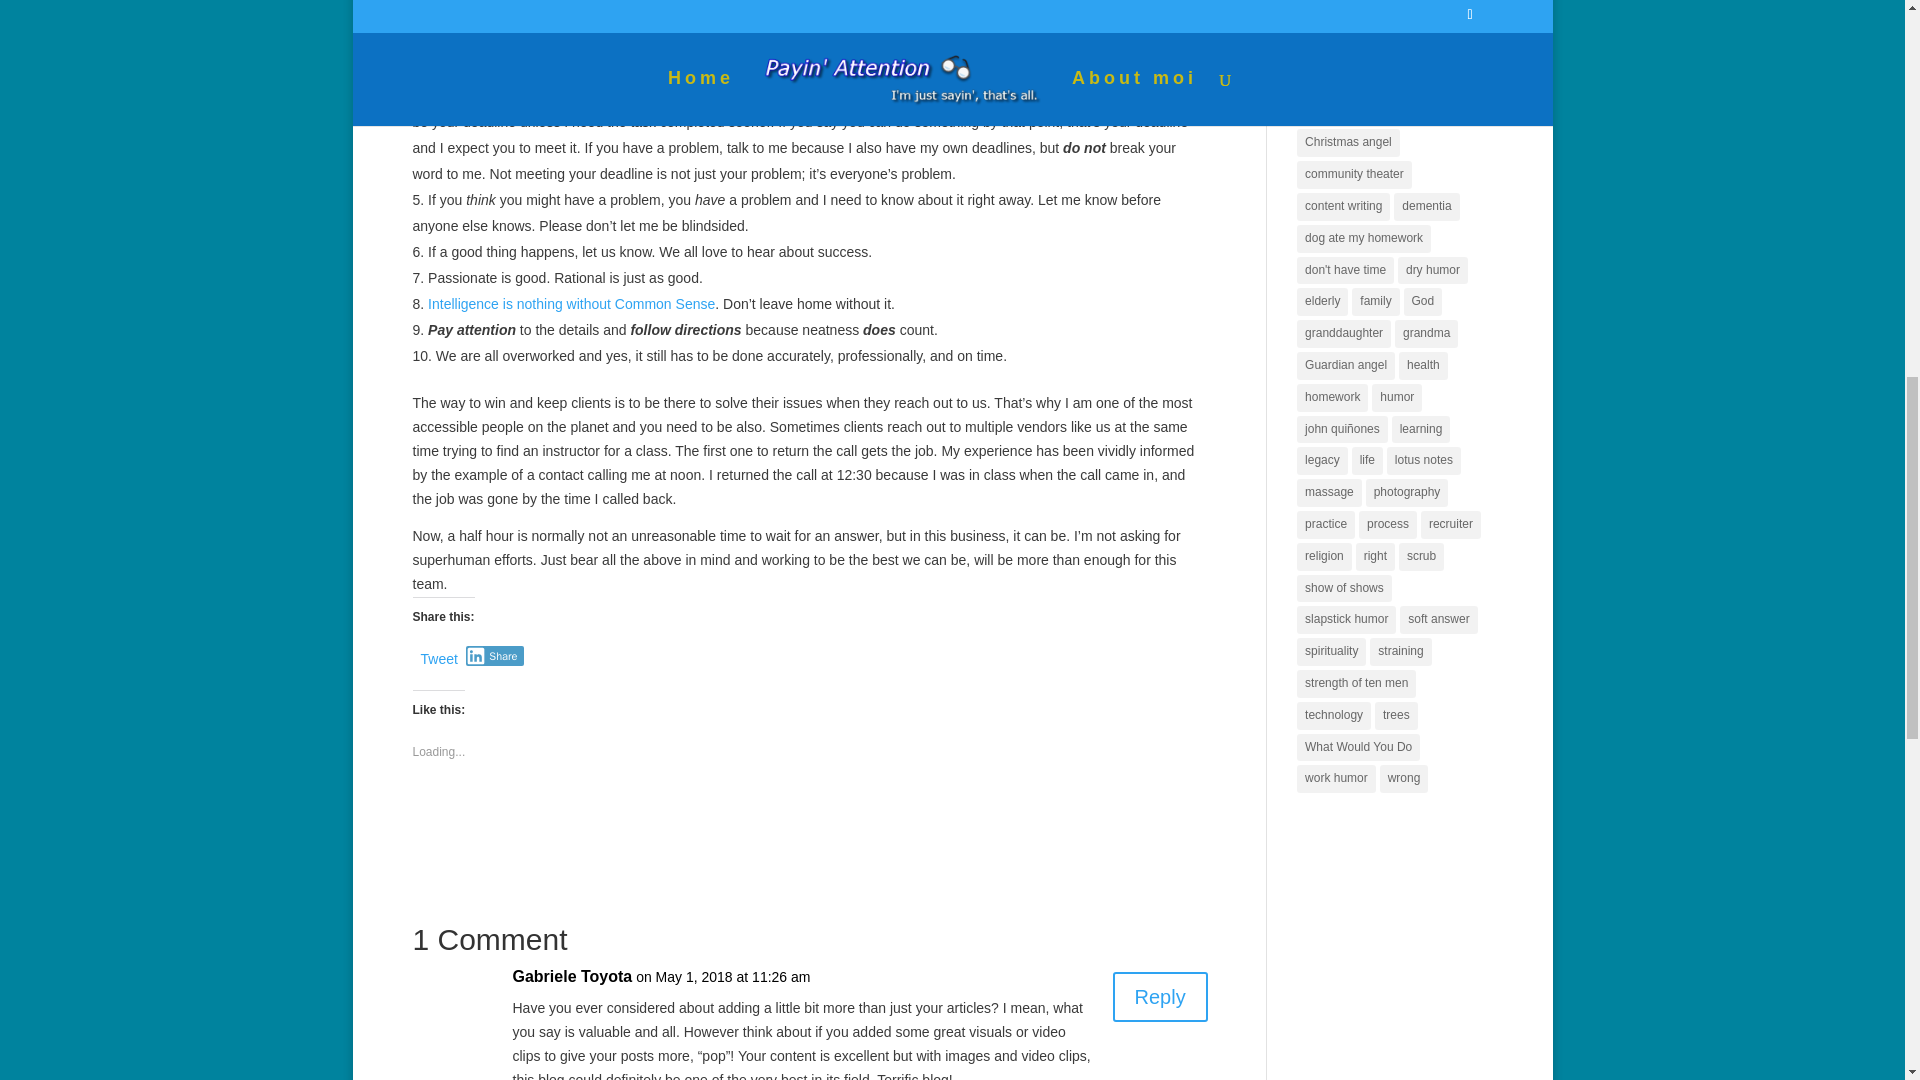  Describe the element at coordinates (1376, 79) in the screenshot. I see `big bang` at that location.